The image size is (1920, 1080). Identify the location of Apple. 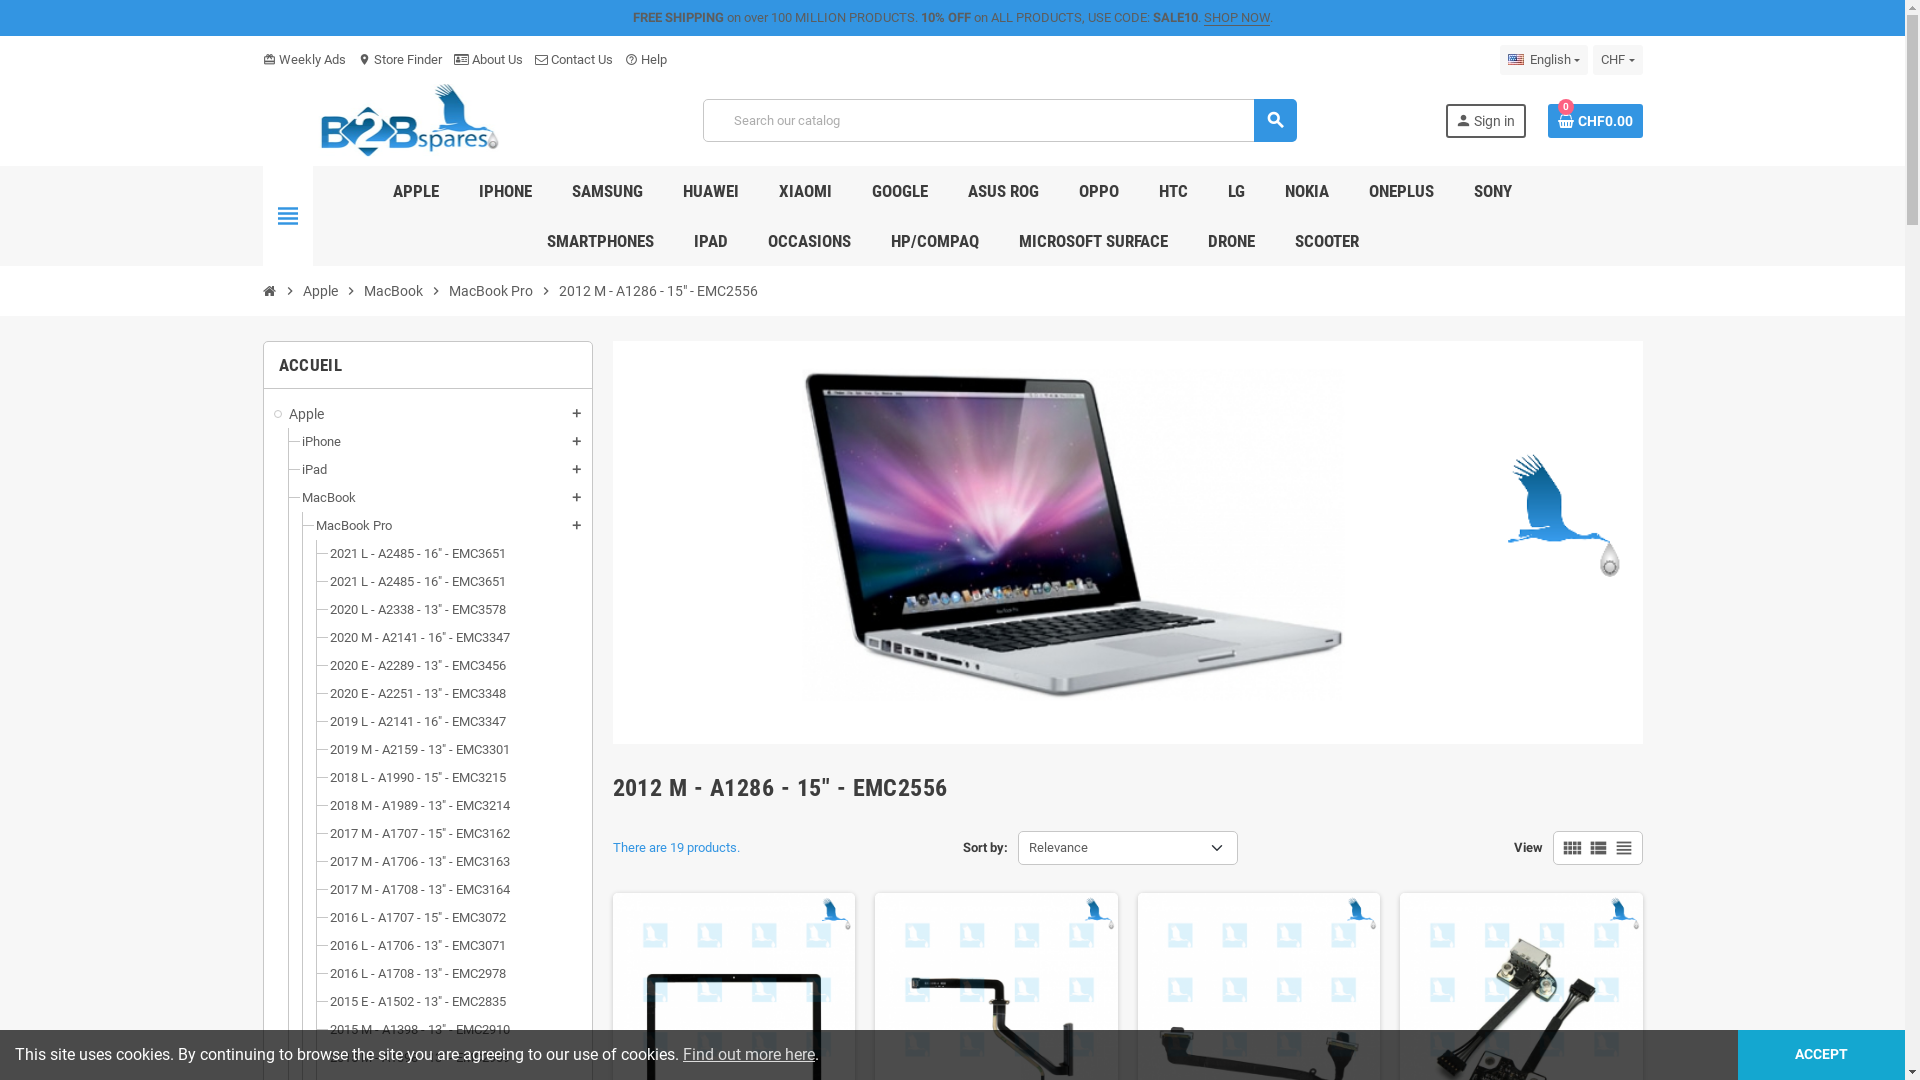
(428, 414).